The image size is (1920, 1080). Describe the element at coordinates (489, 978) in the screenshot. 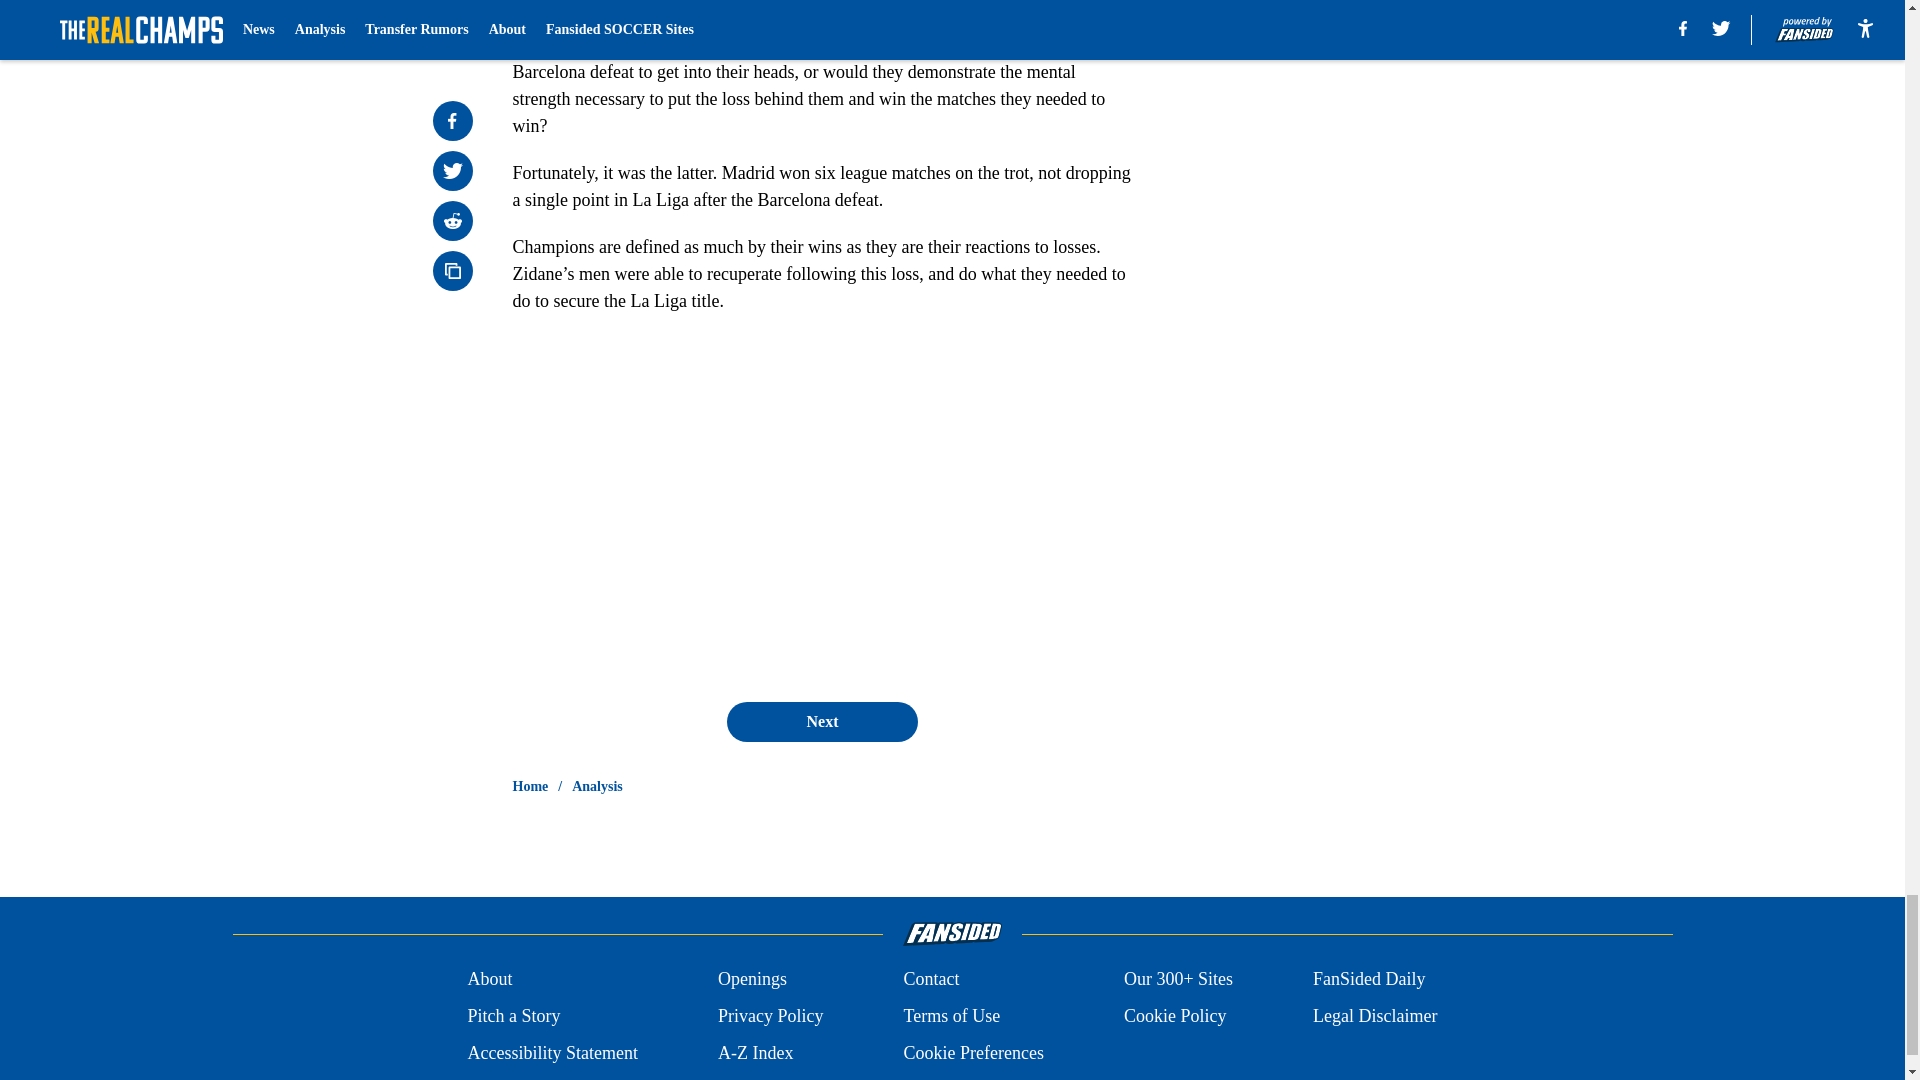

I see `About` at that location.